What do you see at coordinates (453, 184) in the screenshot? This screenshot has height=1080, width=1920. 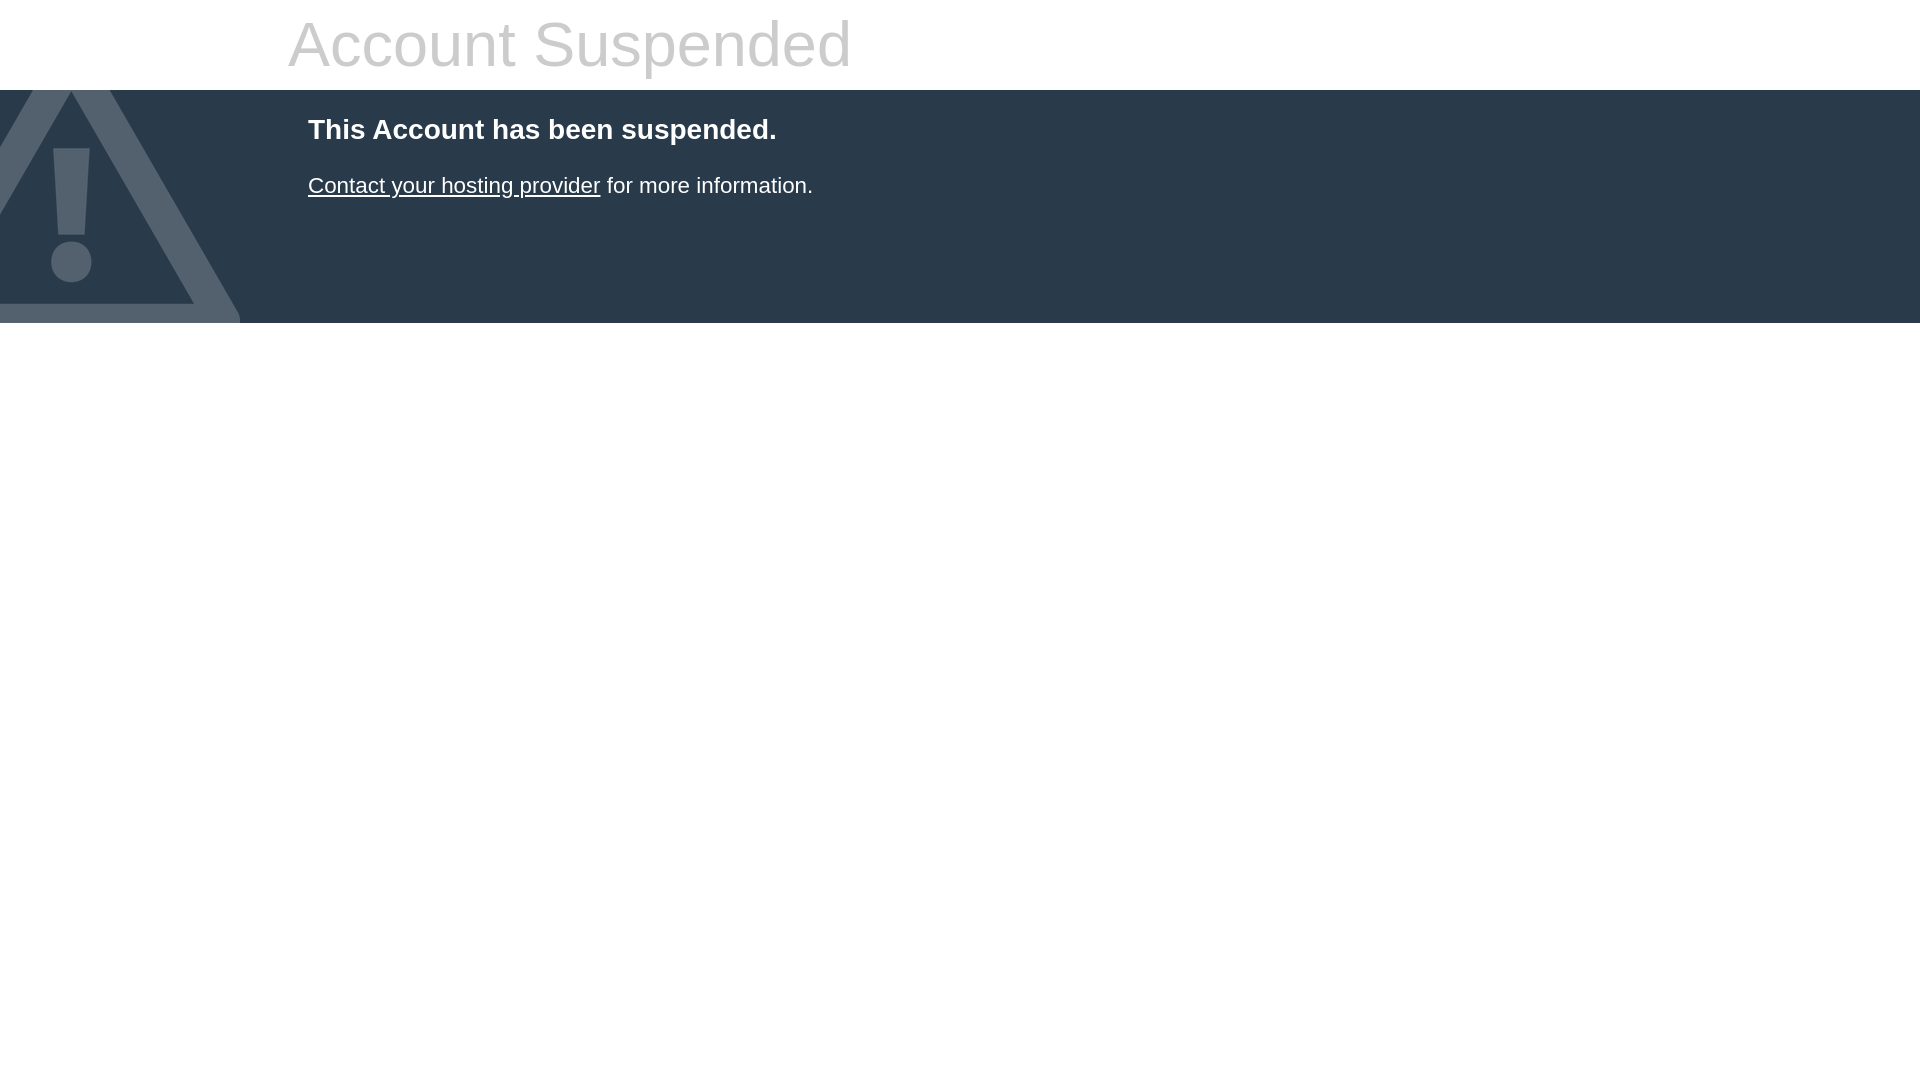 I see `Onfrey Company` at bounding box center [453, 184].